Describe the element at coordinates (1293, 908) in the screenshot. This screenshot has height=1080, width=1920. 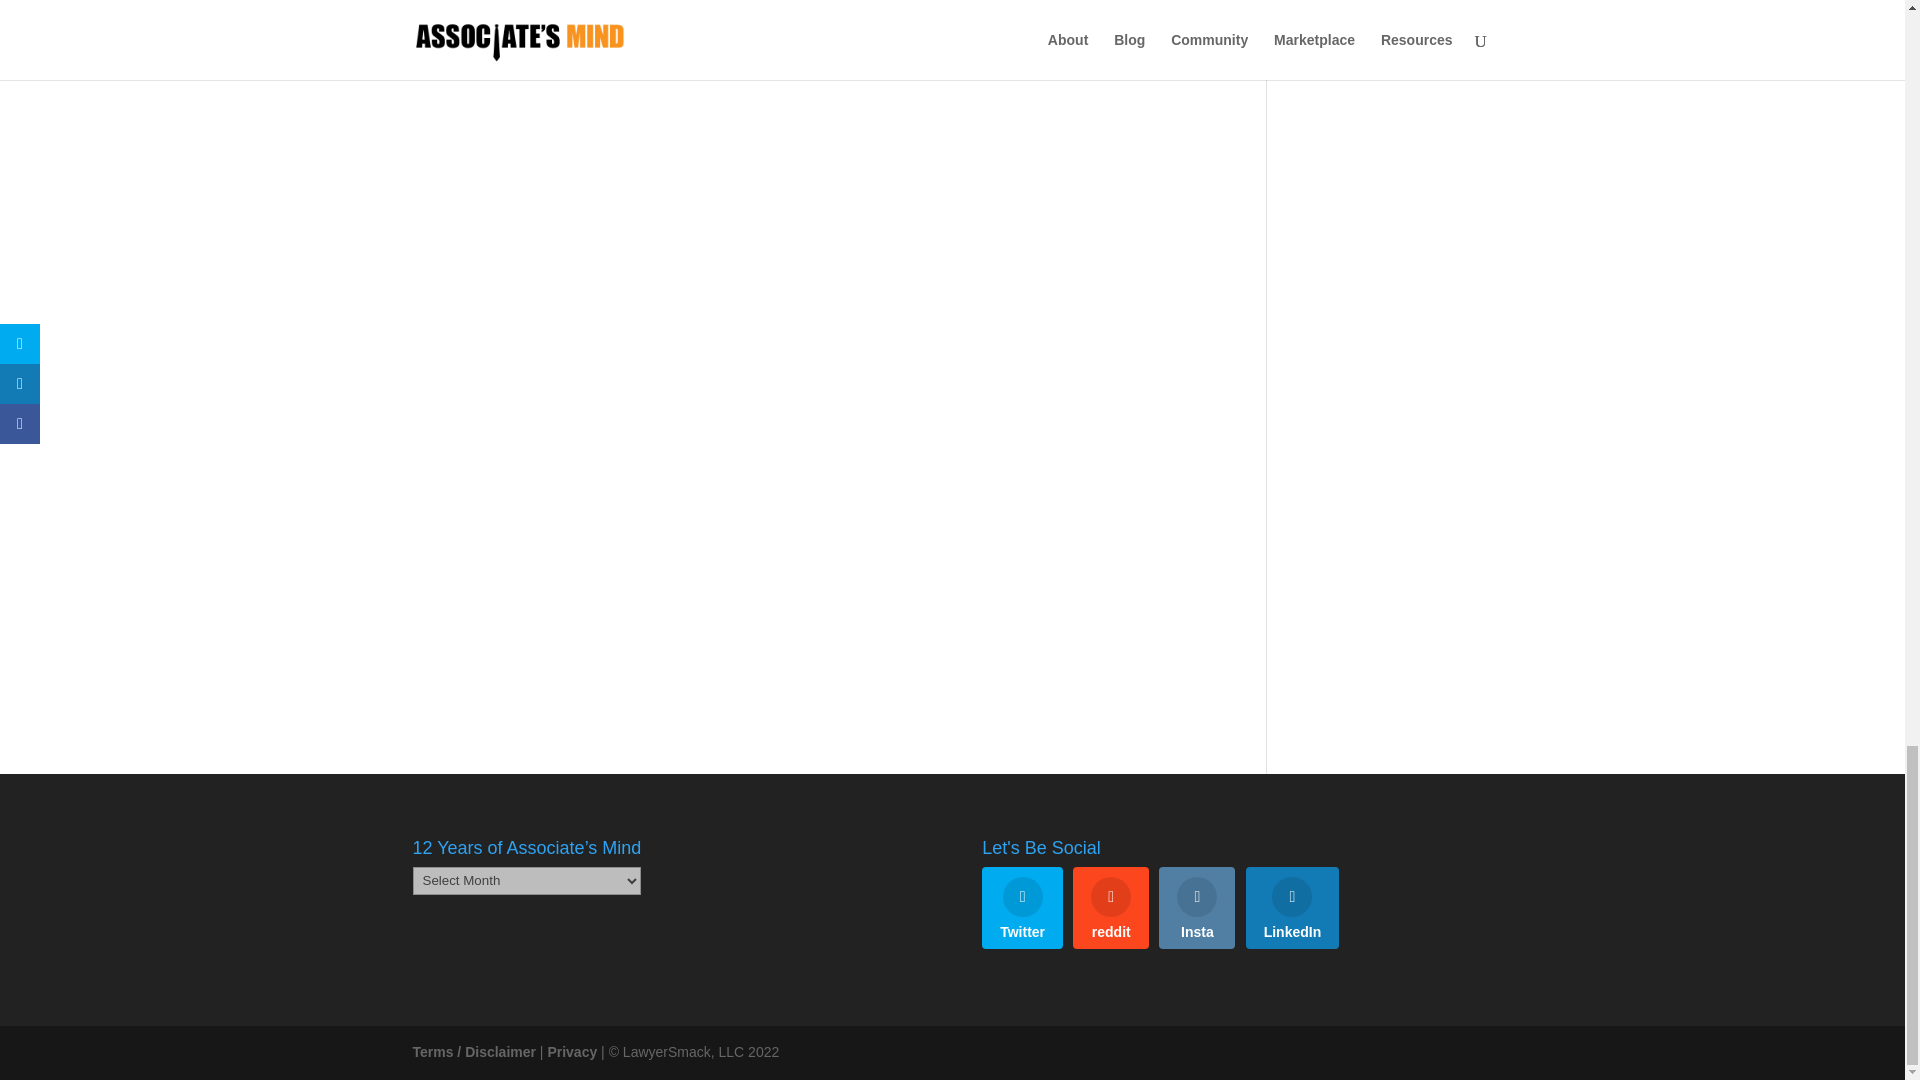
I see `LinkedIn` at that location.